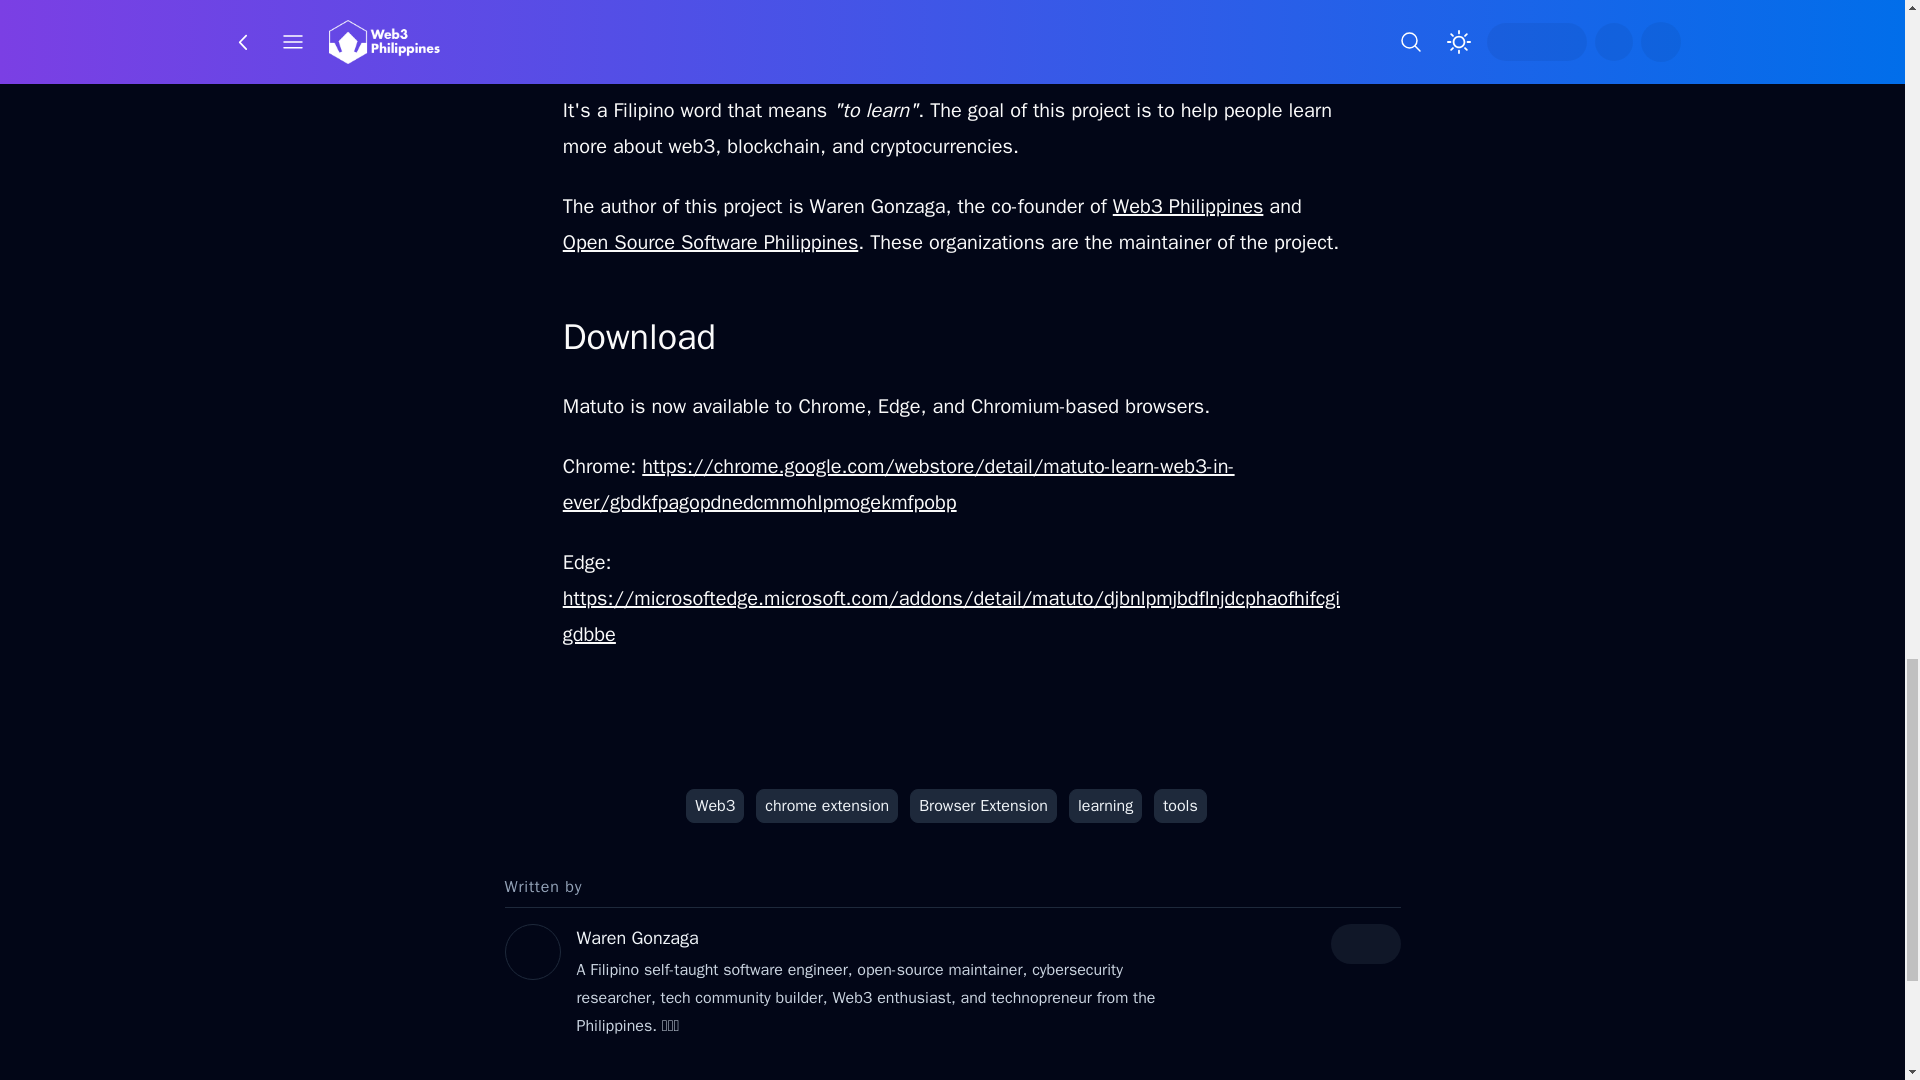  I want to click on Browser Extension, so click(984, 806).